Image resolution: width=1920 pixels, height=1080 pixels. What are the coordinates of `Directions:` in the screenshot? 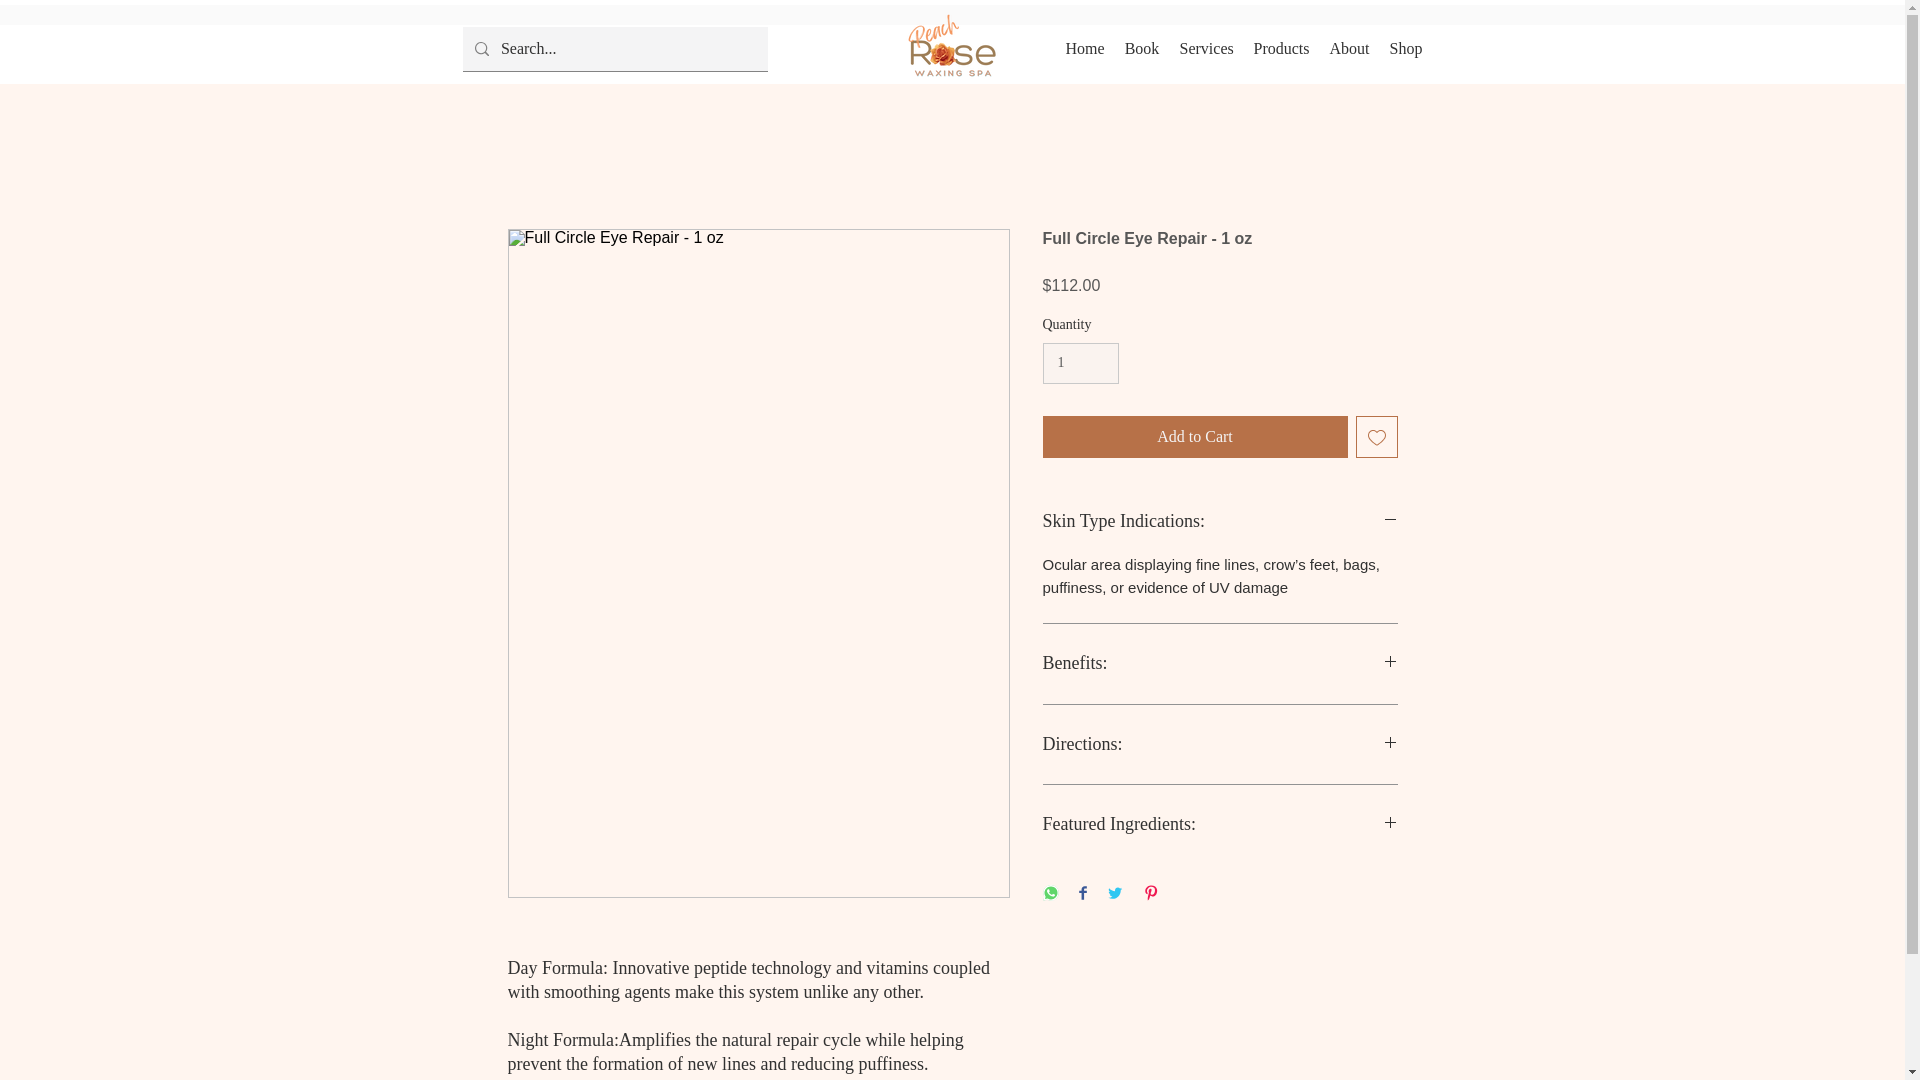 It's located at (1220, 745).